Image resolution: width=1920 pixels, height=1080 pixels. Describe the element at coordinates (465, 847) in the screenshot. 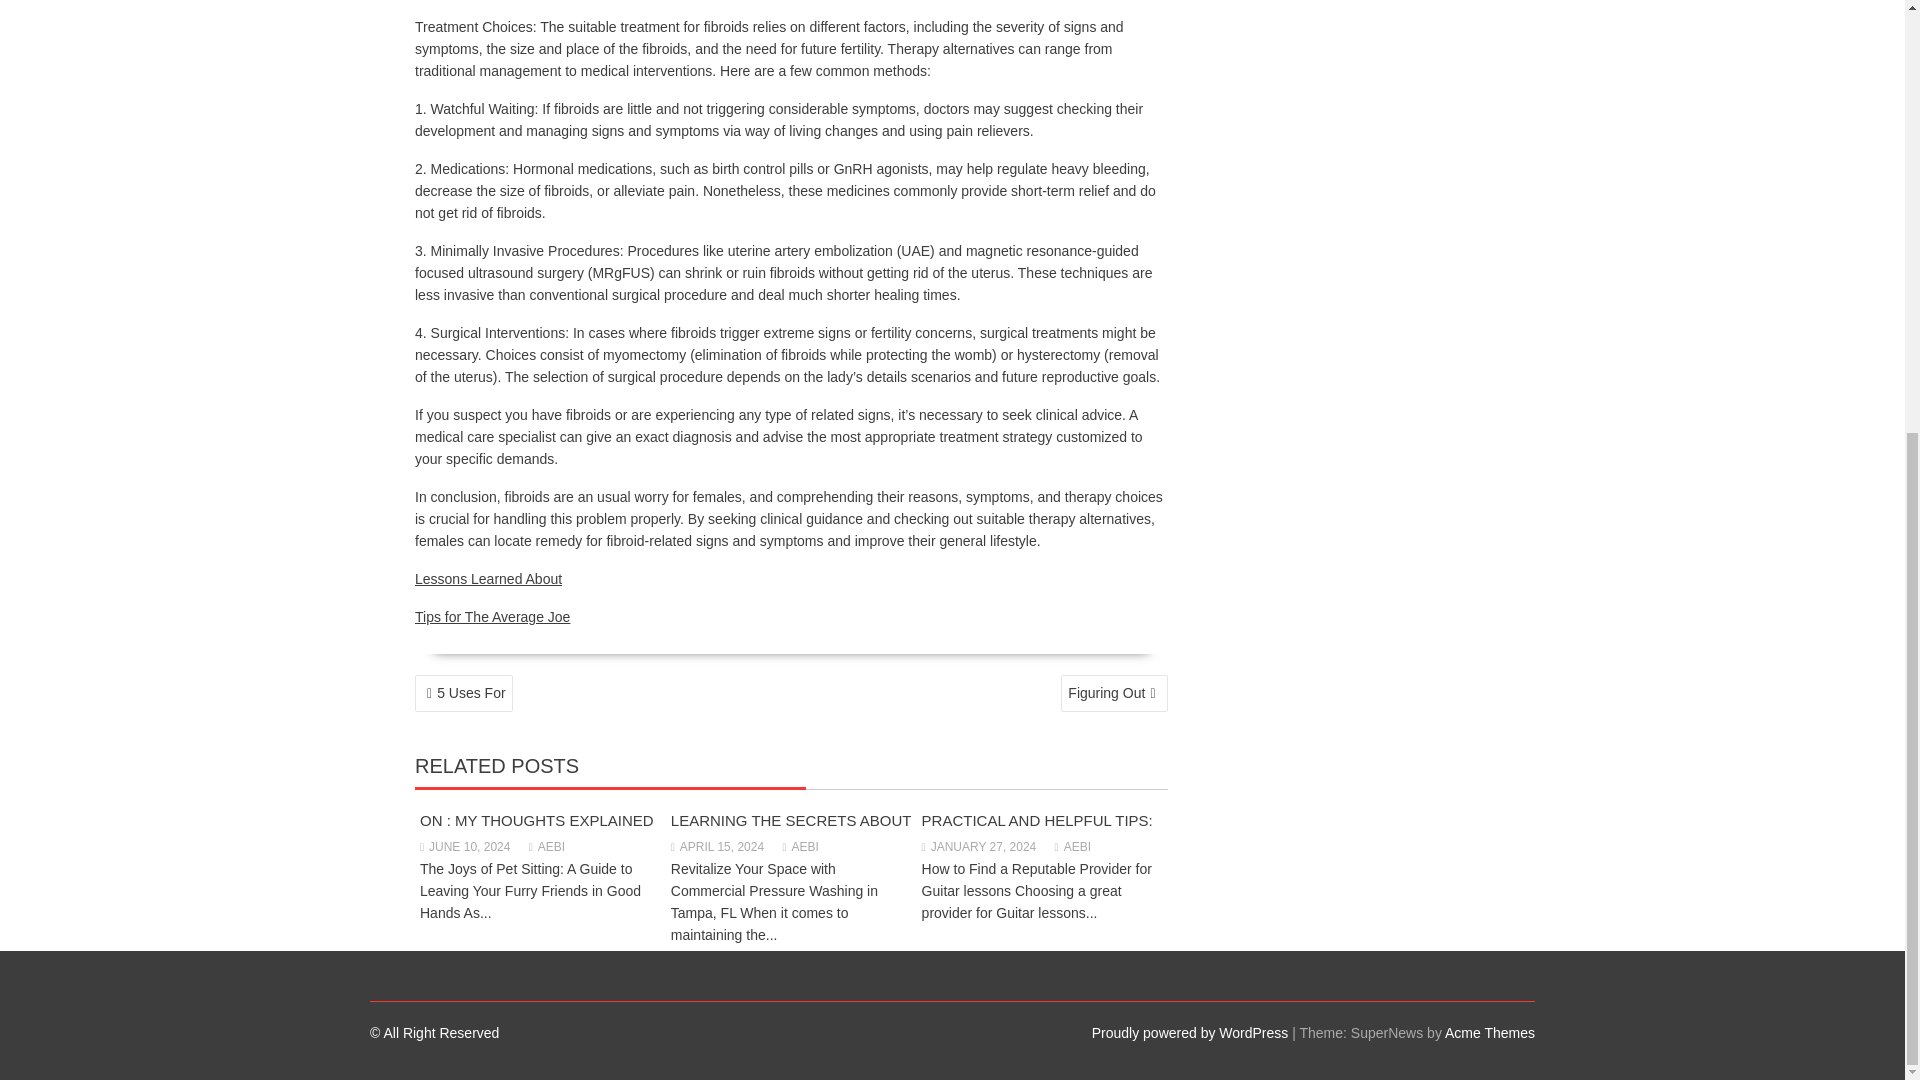

I see `JUNE 10, 2024` at that location.